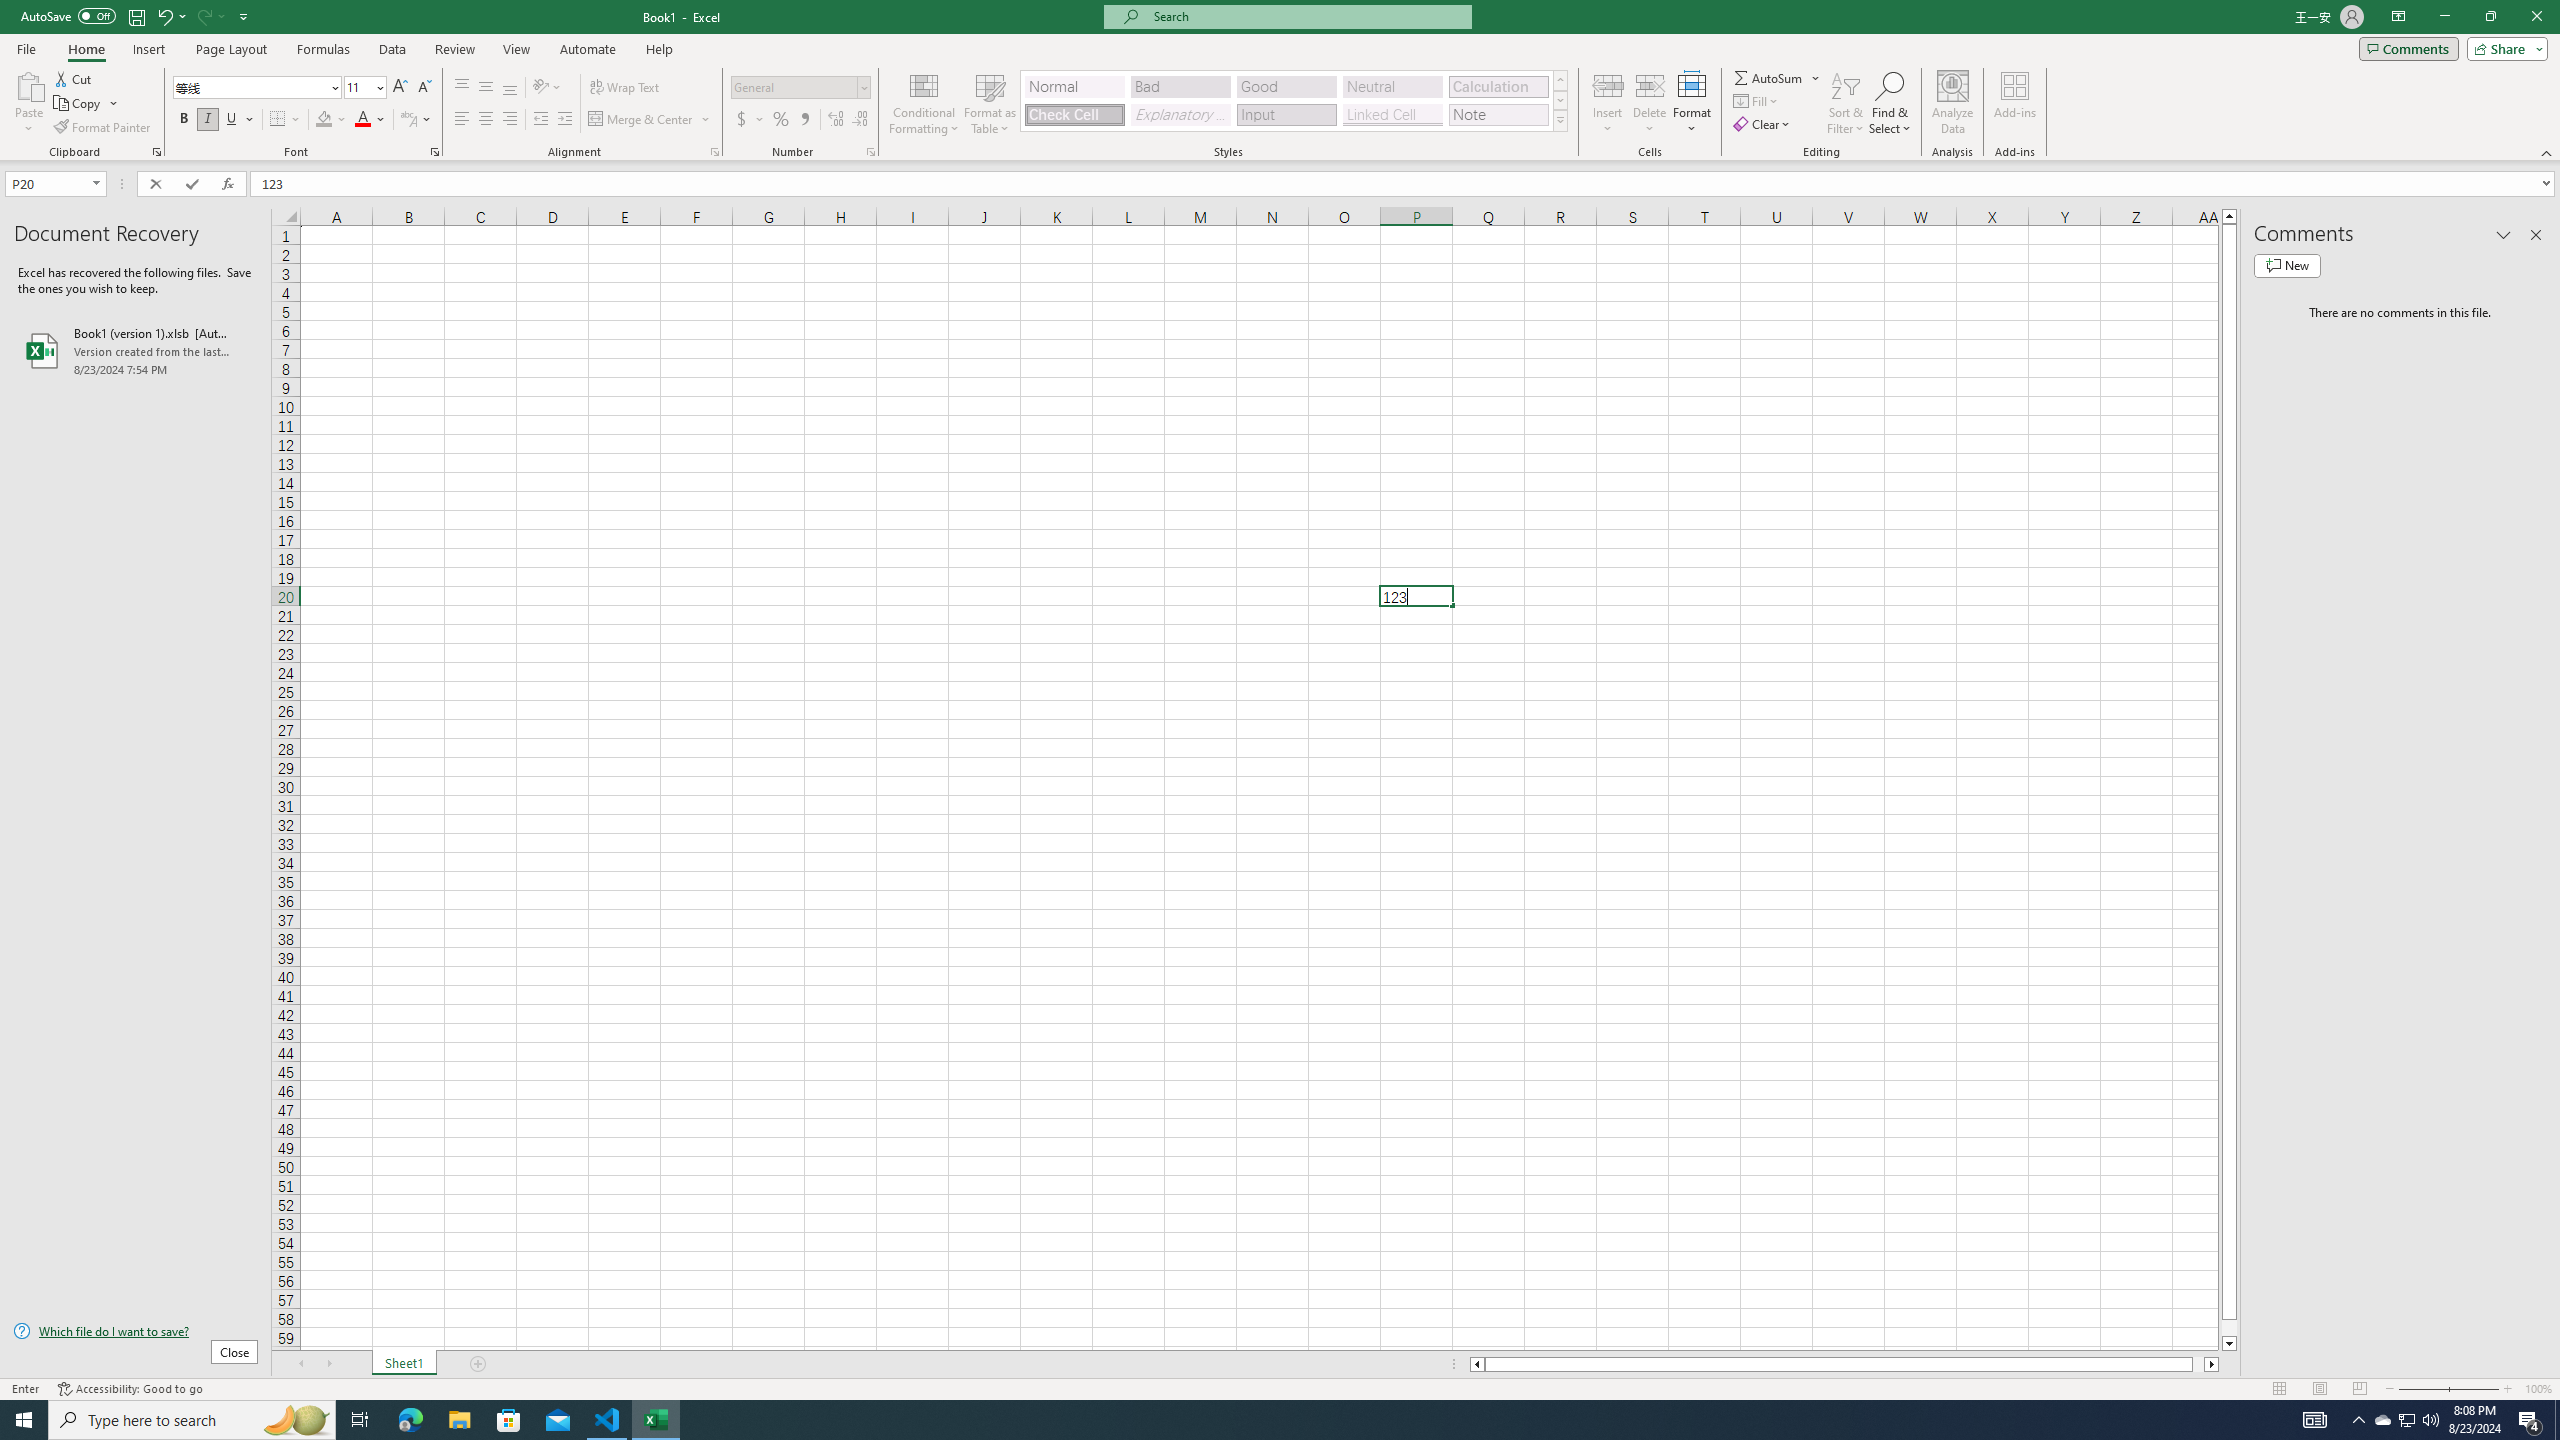  What do you see at coordinates (564, 120) in the screenshot?
I see `Increase Indent` at bounding box center [564, 120].